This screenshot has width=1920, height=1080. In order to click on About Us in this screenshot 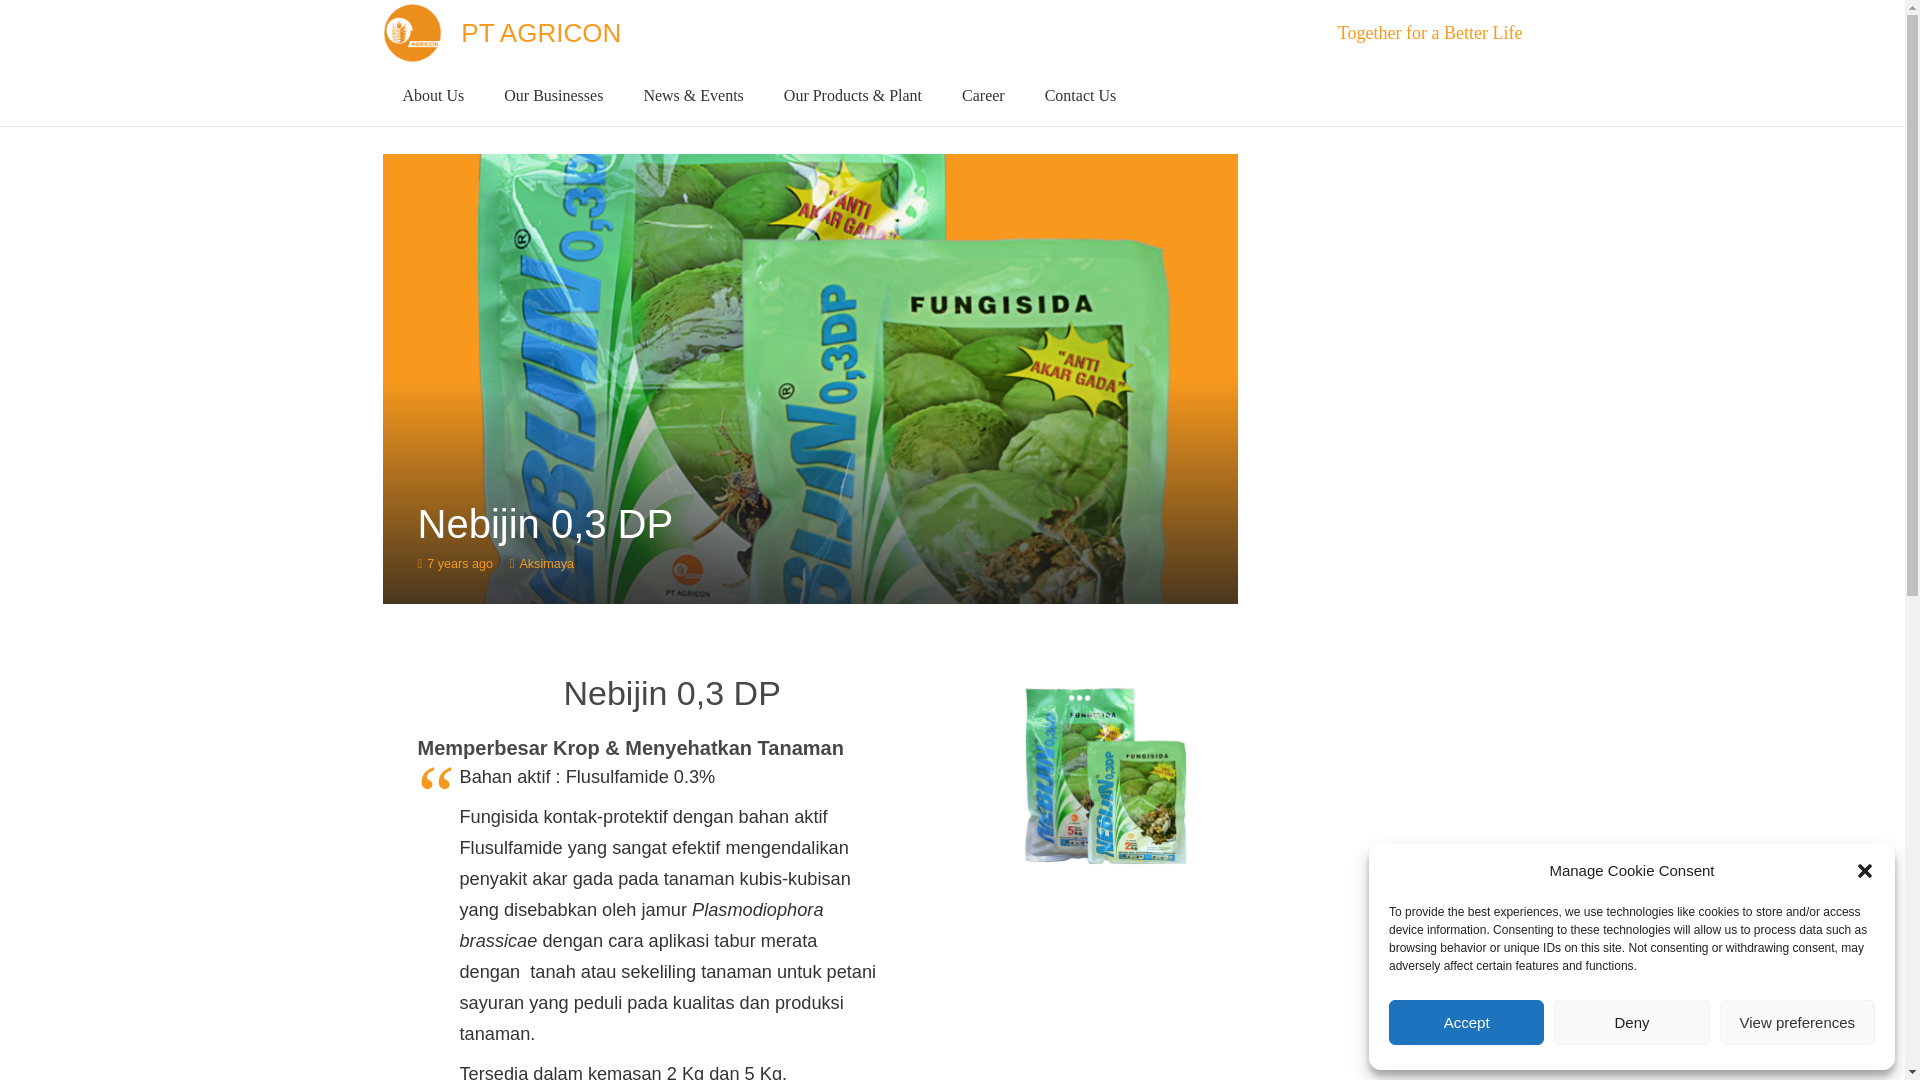, I will do `click(432, 96)`.